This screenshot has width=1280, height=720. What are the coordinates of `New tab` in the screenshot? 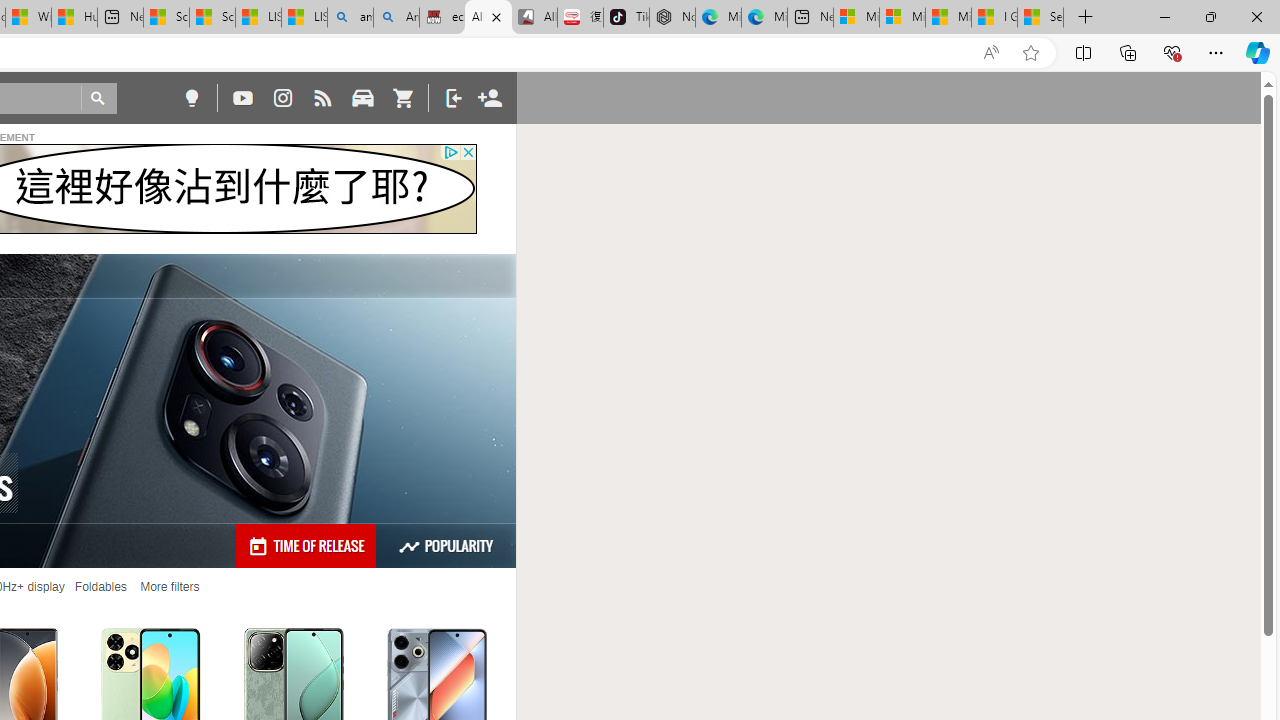 It's located at (810, 18).